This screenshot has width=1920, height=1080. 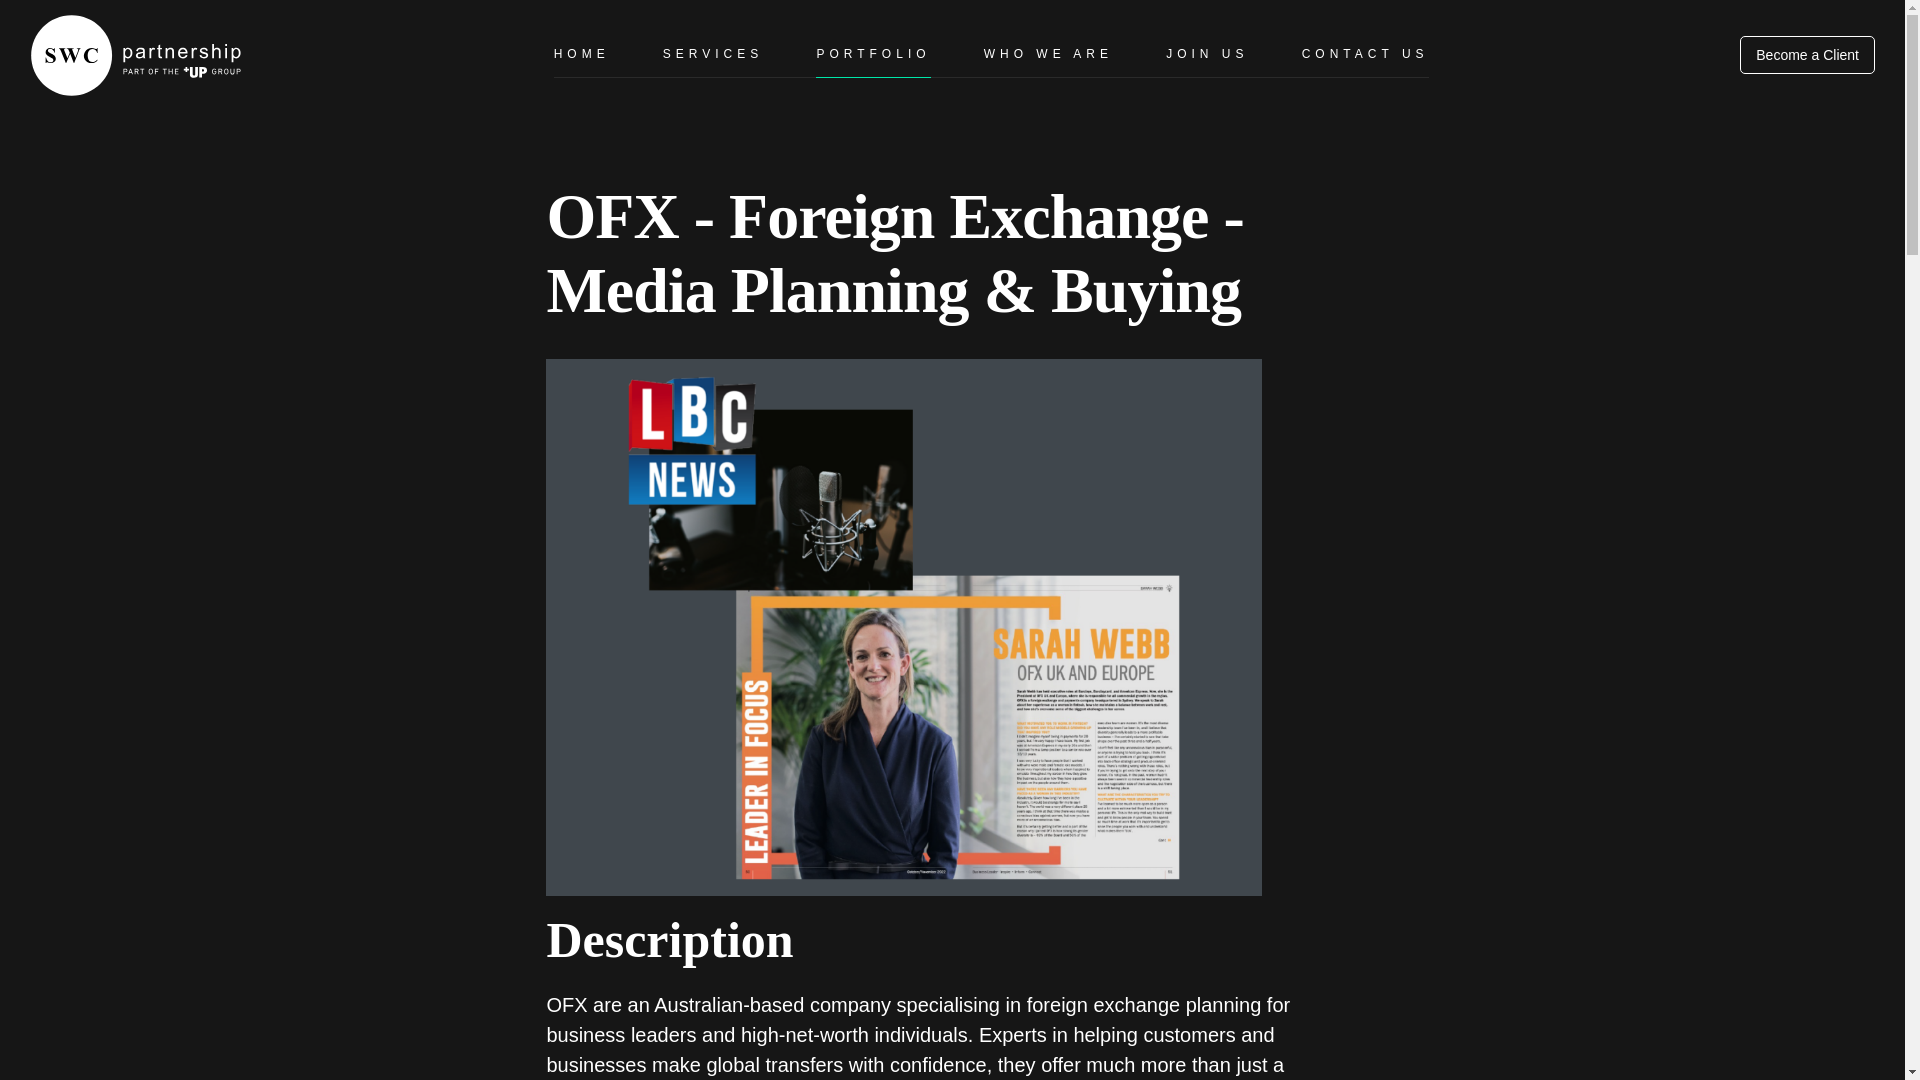 I want to click on PORTFOLIO, so click(x=872, y=54).